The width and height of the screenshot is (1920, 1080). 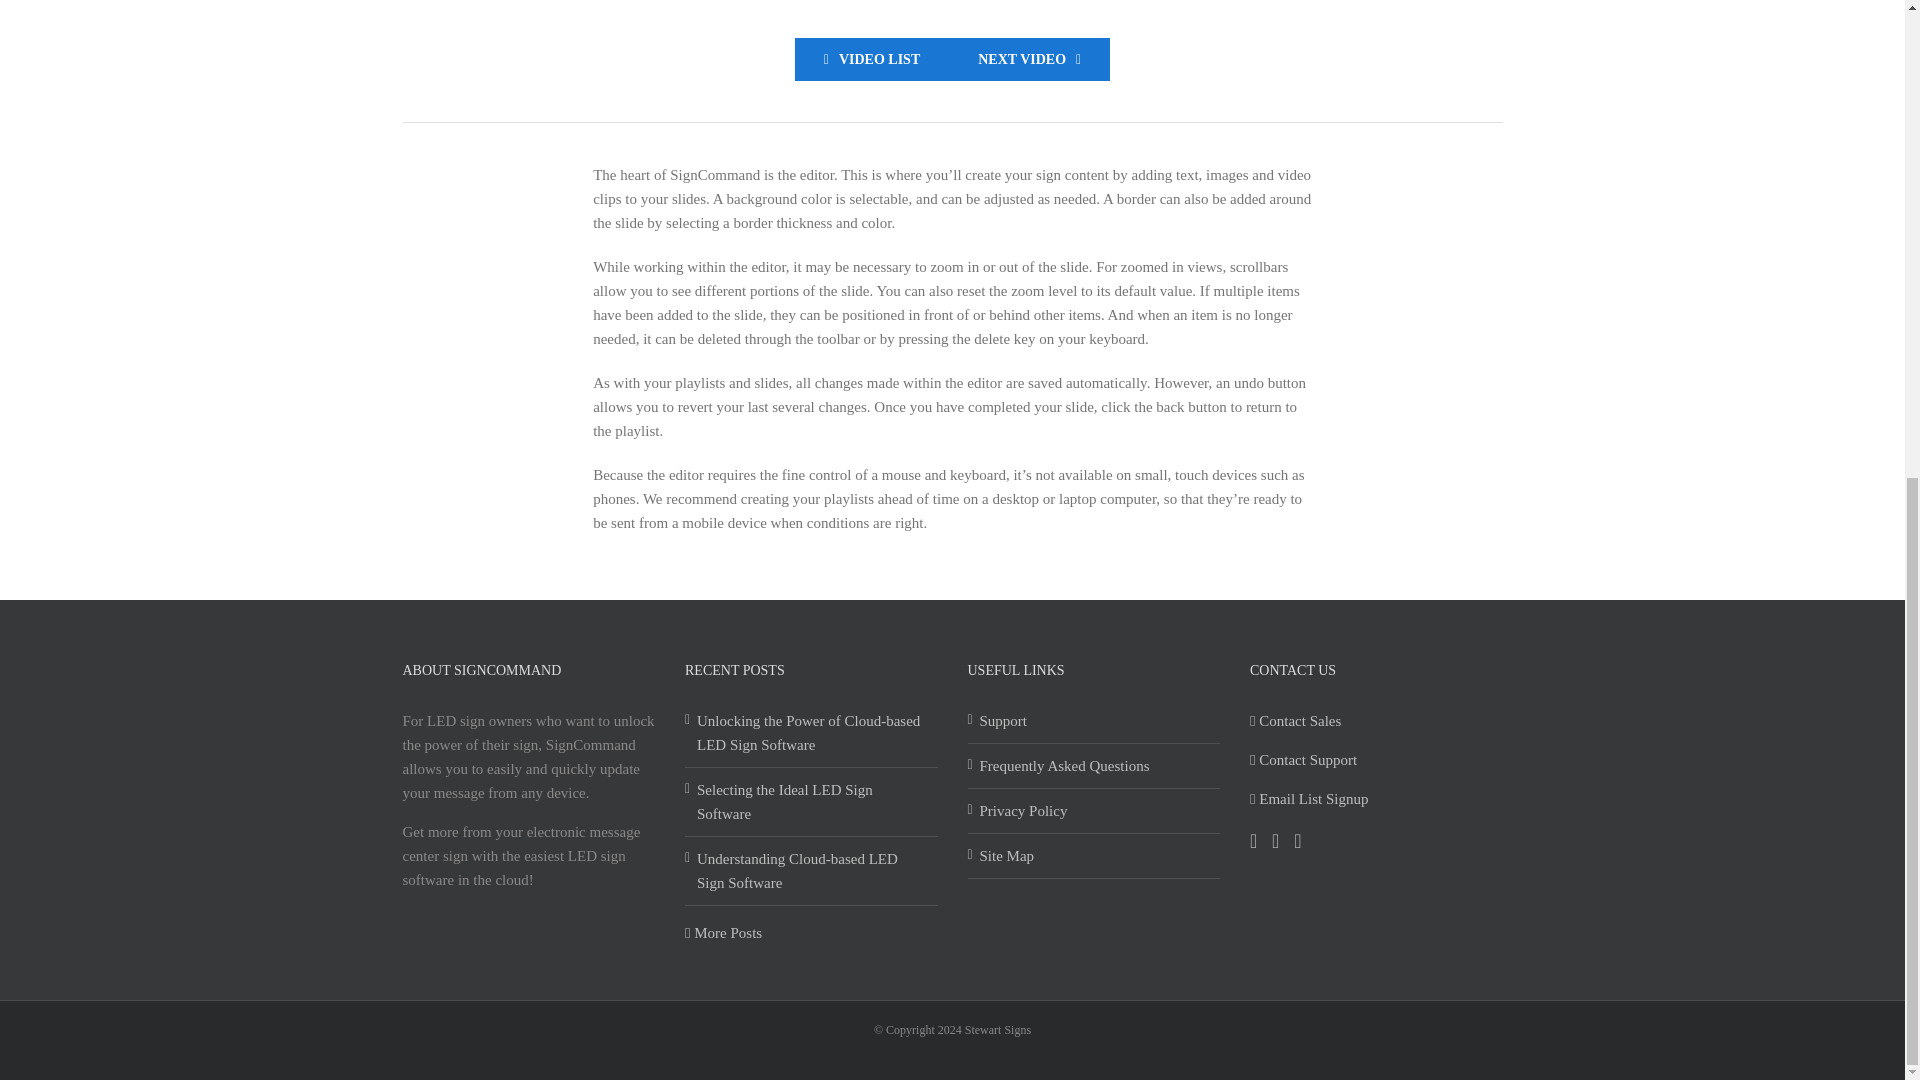 What do you see at coordinates (1303, 759) in the screenshot?
I see `Contact Support` at bounding box center [1303, 759].